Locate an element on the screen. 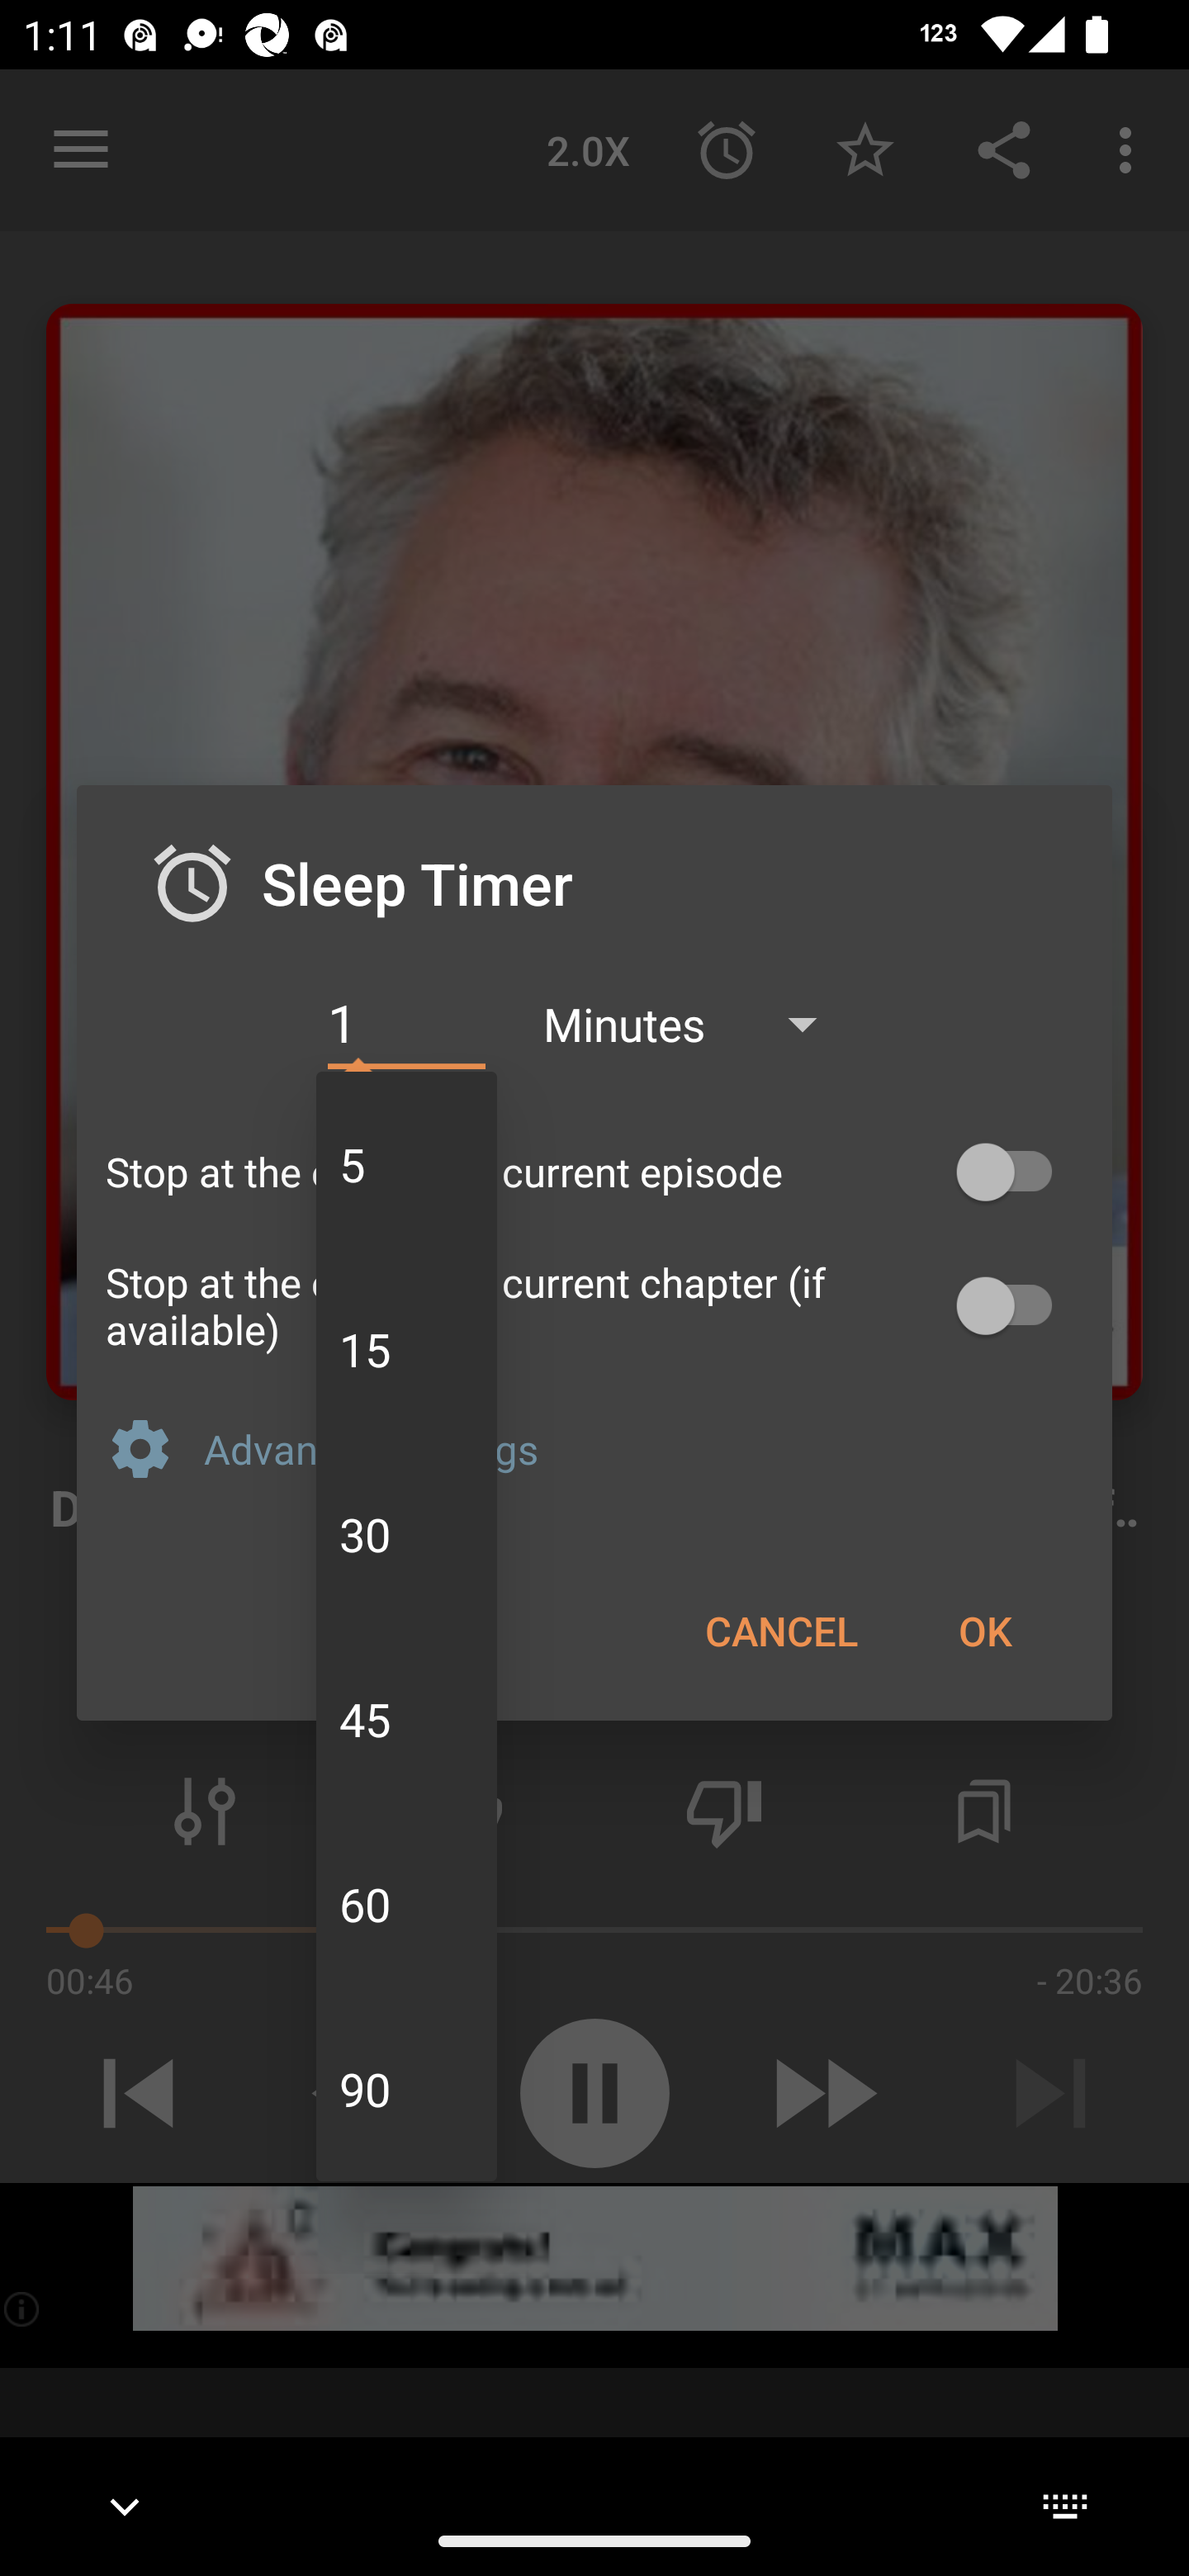 This screenshot has width=1189, height=2576. Minutes is located at coordinates (695, 1024).